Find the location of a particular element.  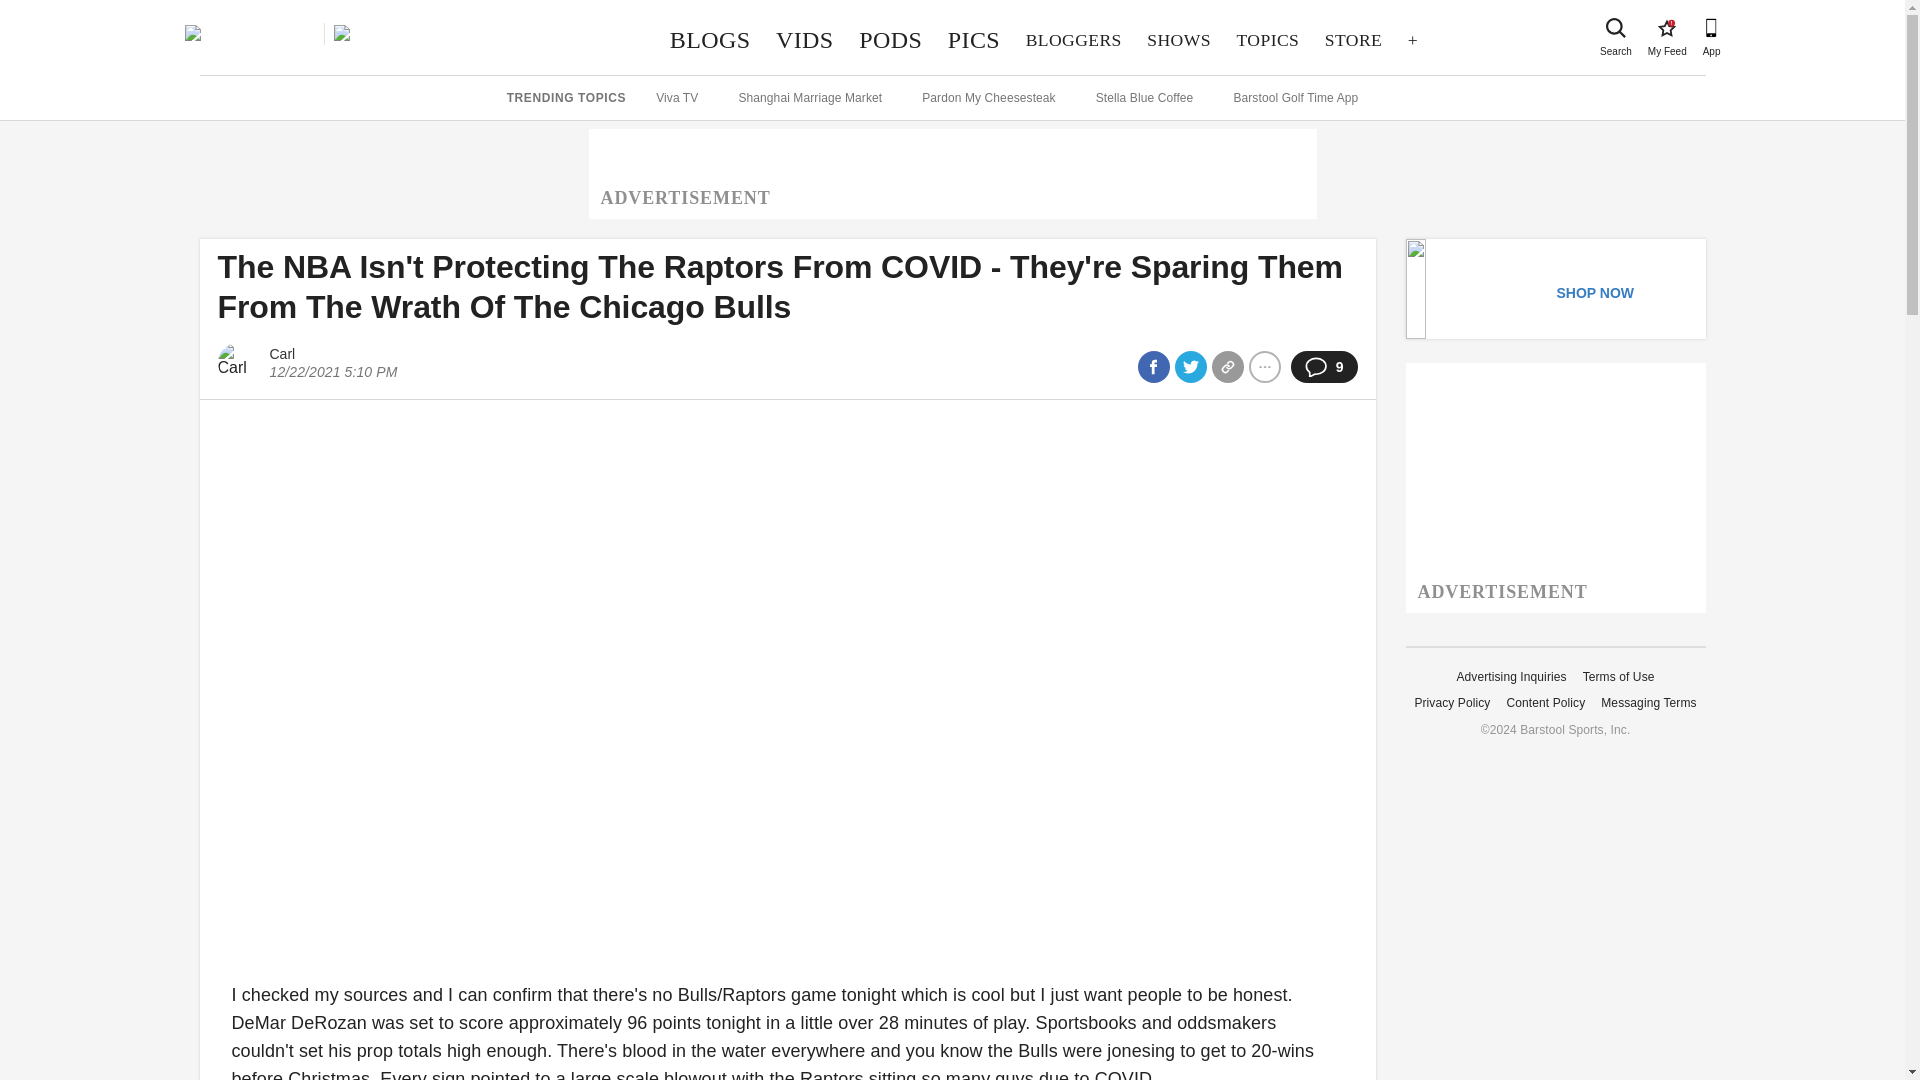

STORE is located at coordinates (1353, 40).